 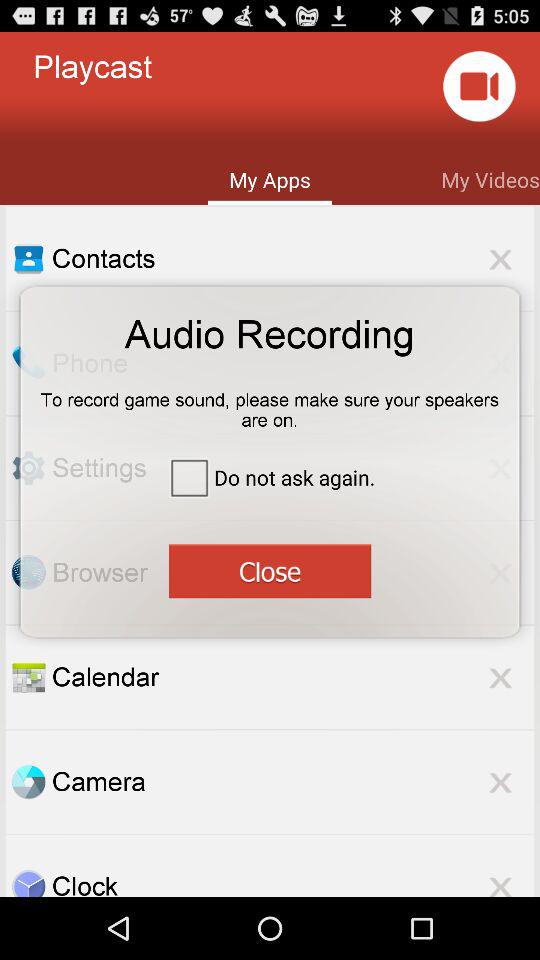 I want to click on turn on the item below do not ask icon, so click(x=269, y=570).